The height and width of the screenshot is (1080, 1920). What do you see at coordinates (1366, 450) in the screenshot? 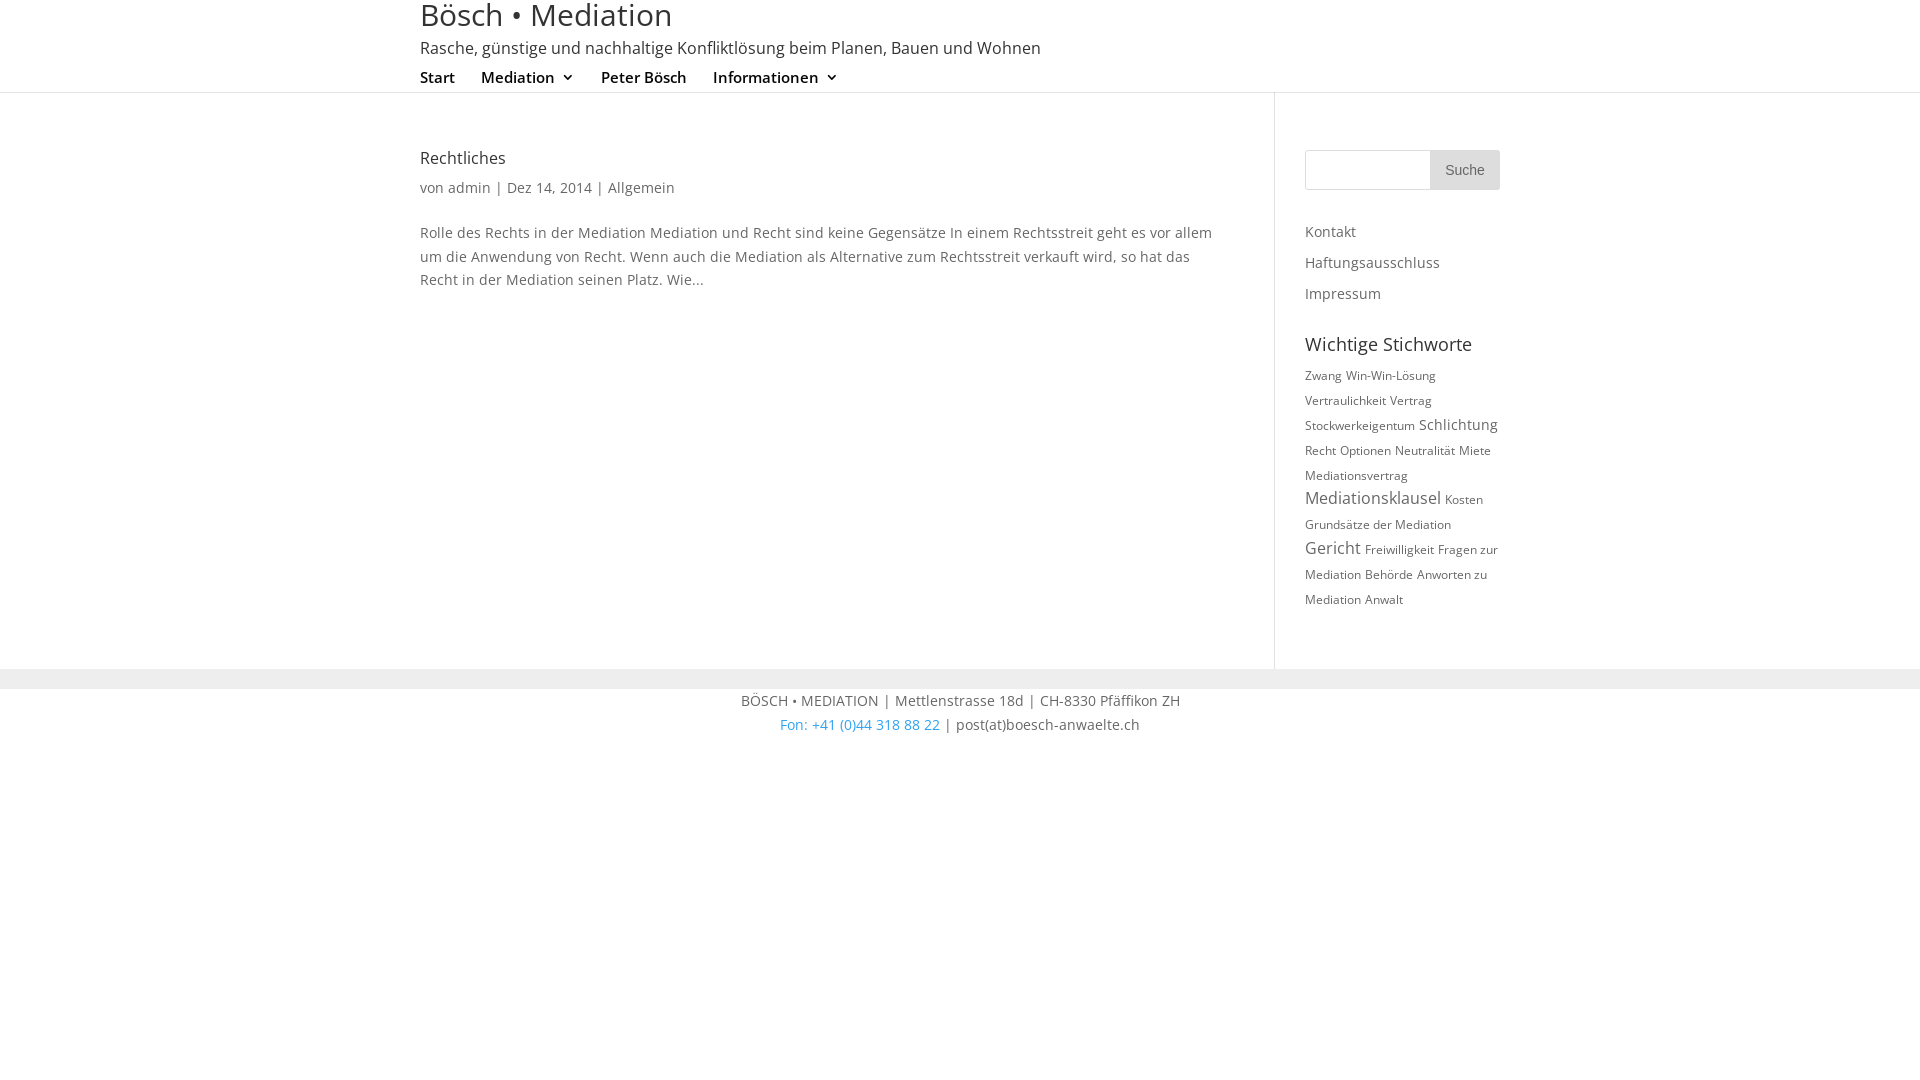
I see `Optionen` at bounding box center [1366, 450].